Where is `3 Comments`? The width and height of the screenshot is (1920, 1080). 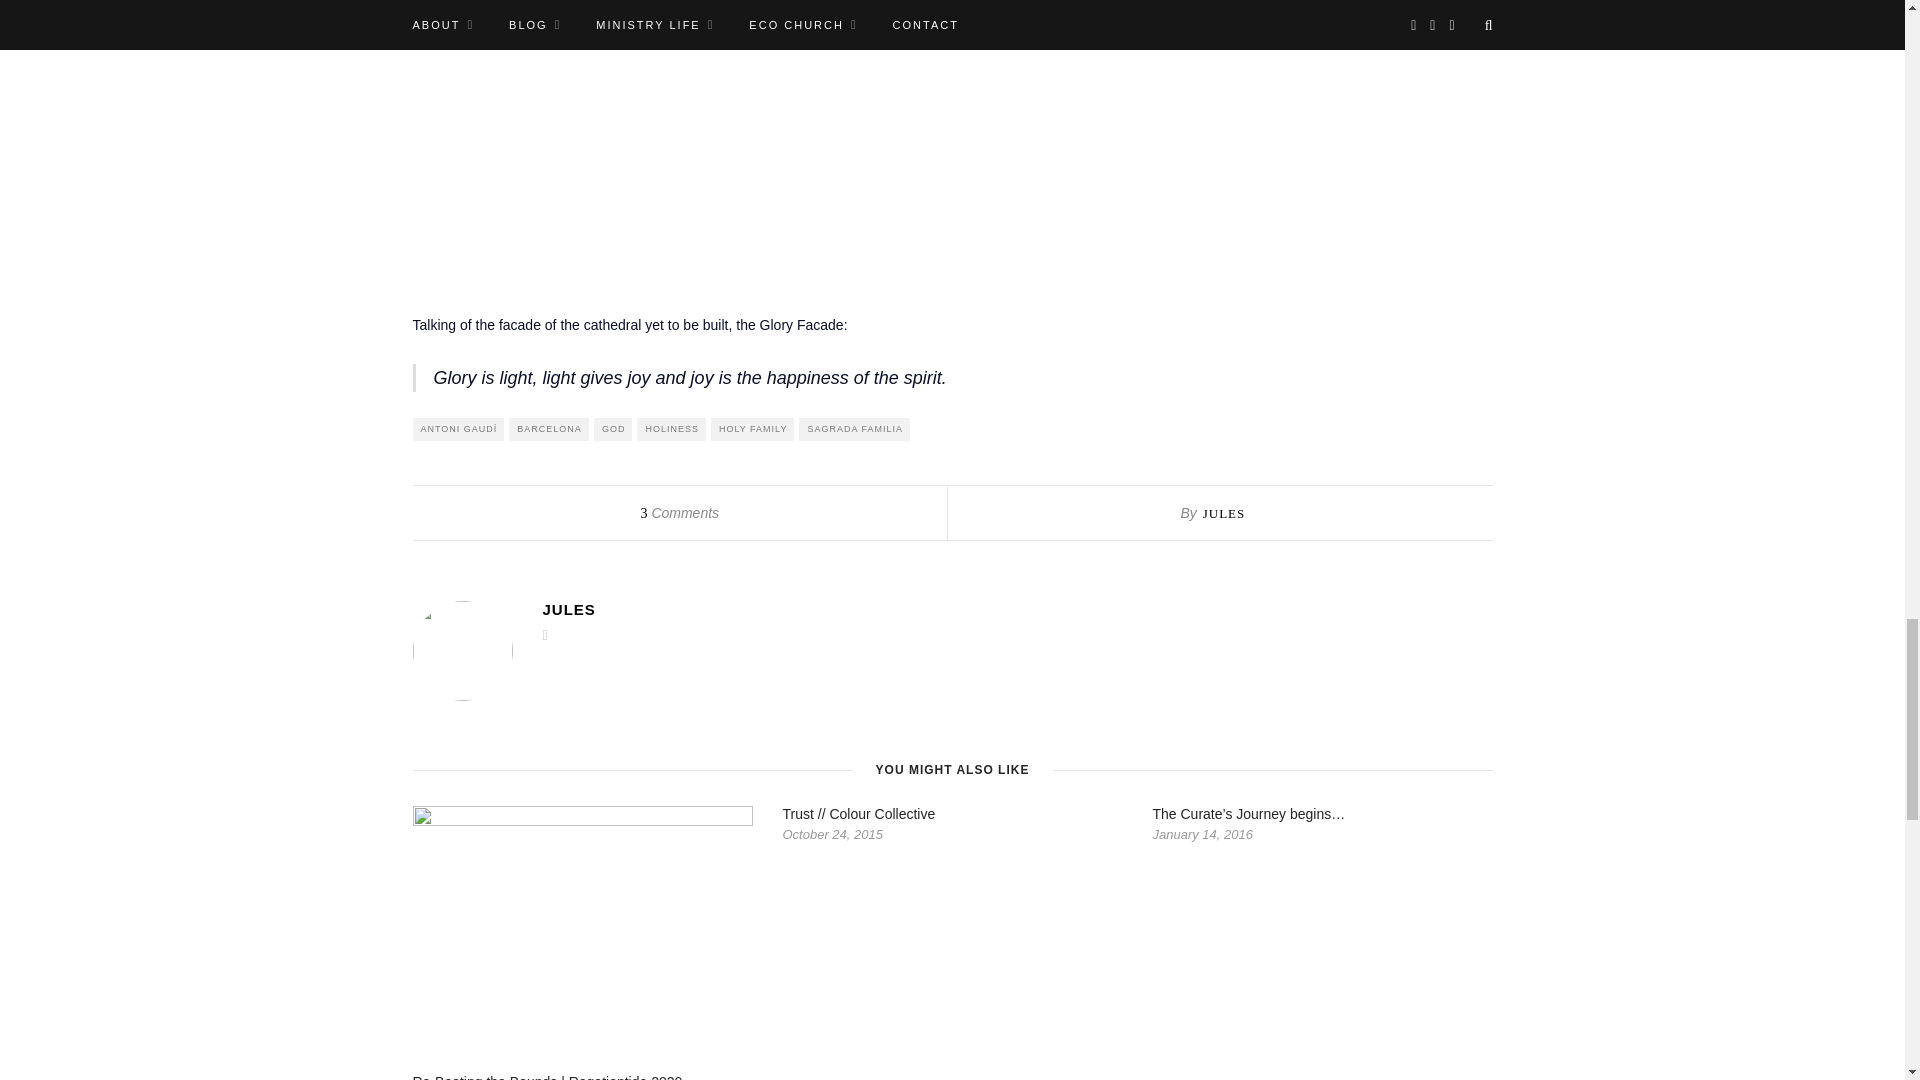 3 Comments is located at coordinates (678, 512).